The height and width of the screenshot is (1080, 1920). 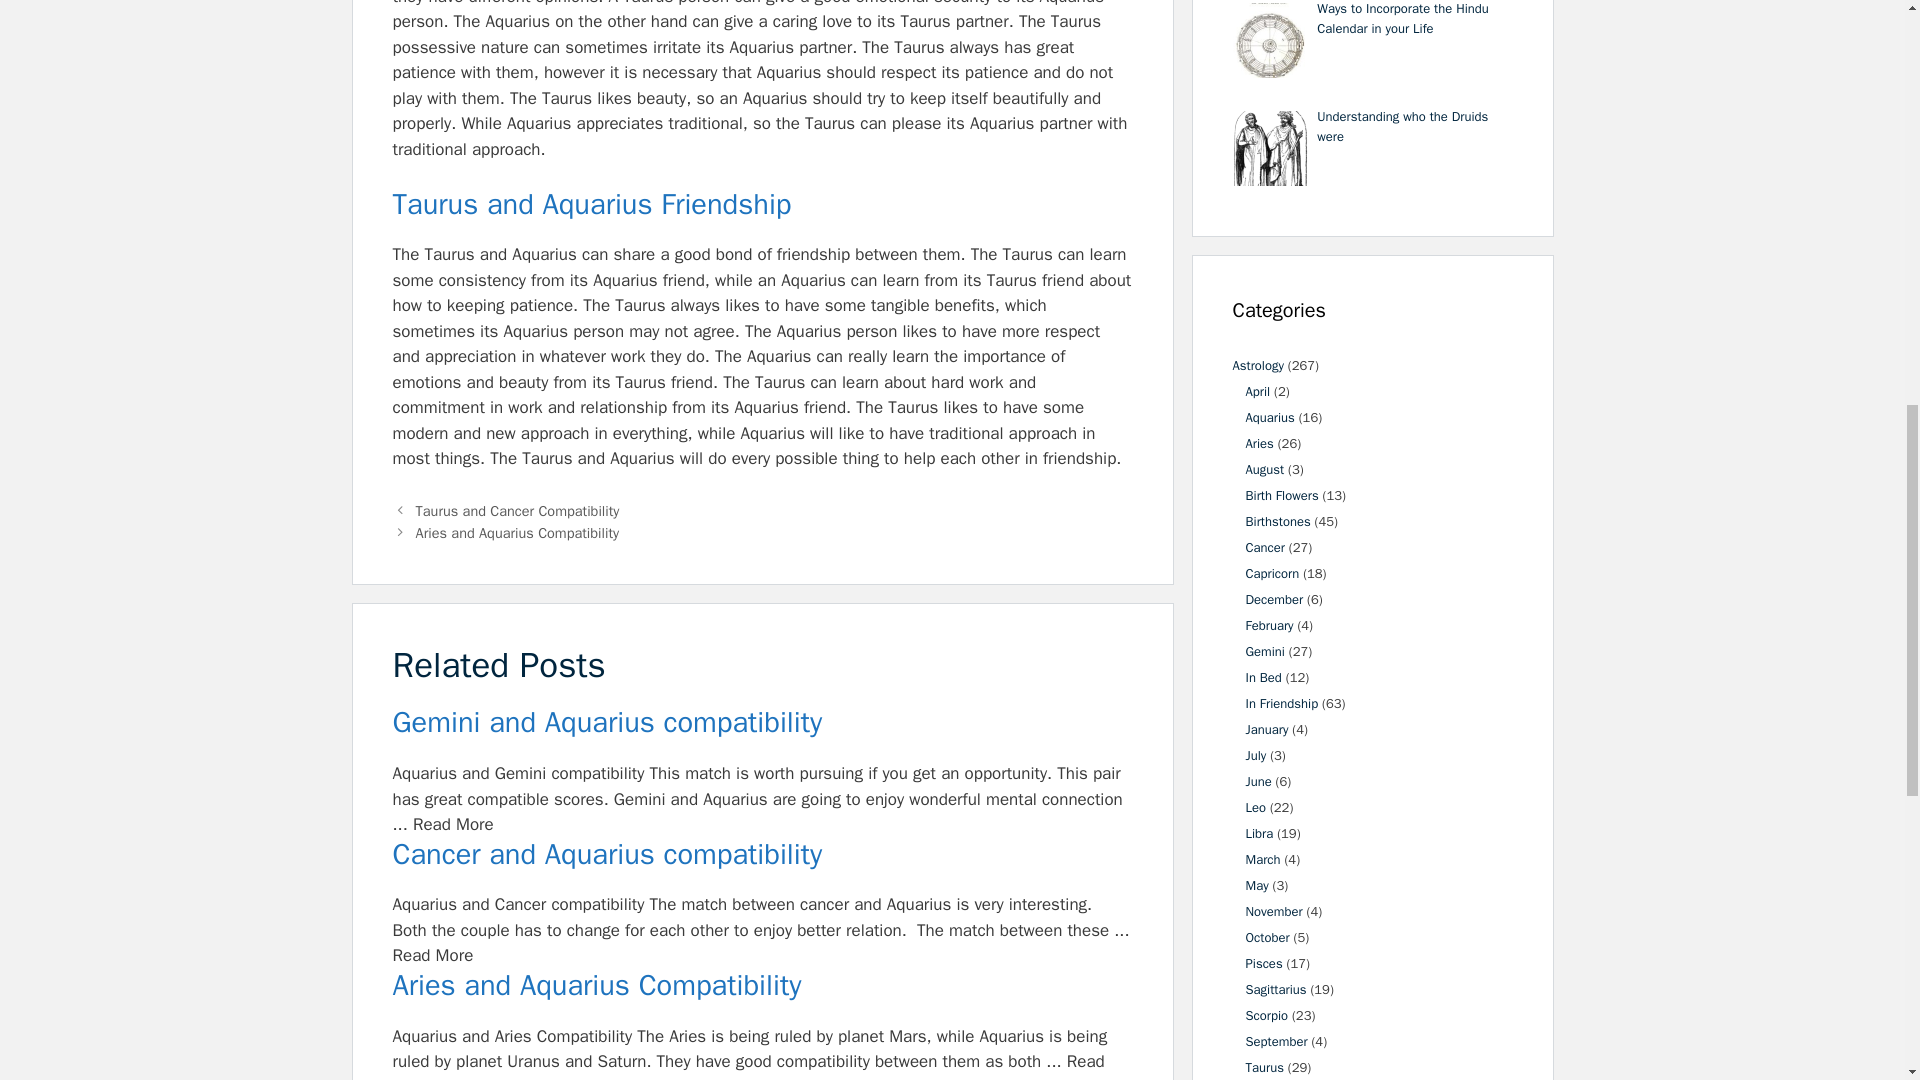 I want to click on Cancer and Aquarius compatibility, so click(x=762, y=855).